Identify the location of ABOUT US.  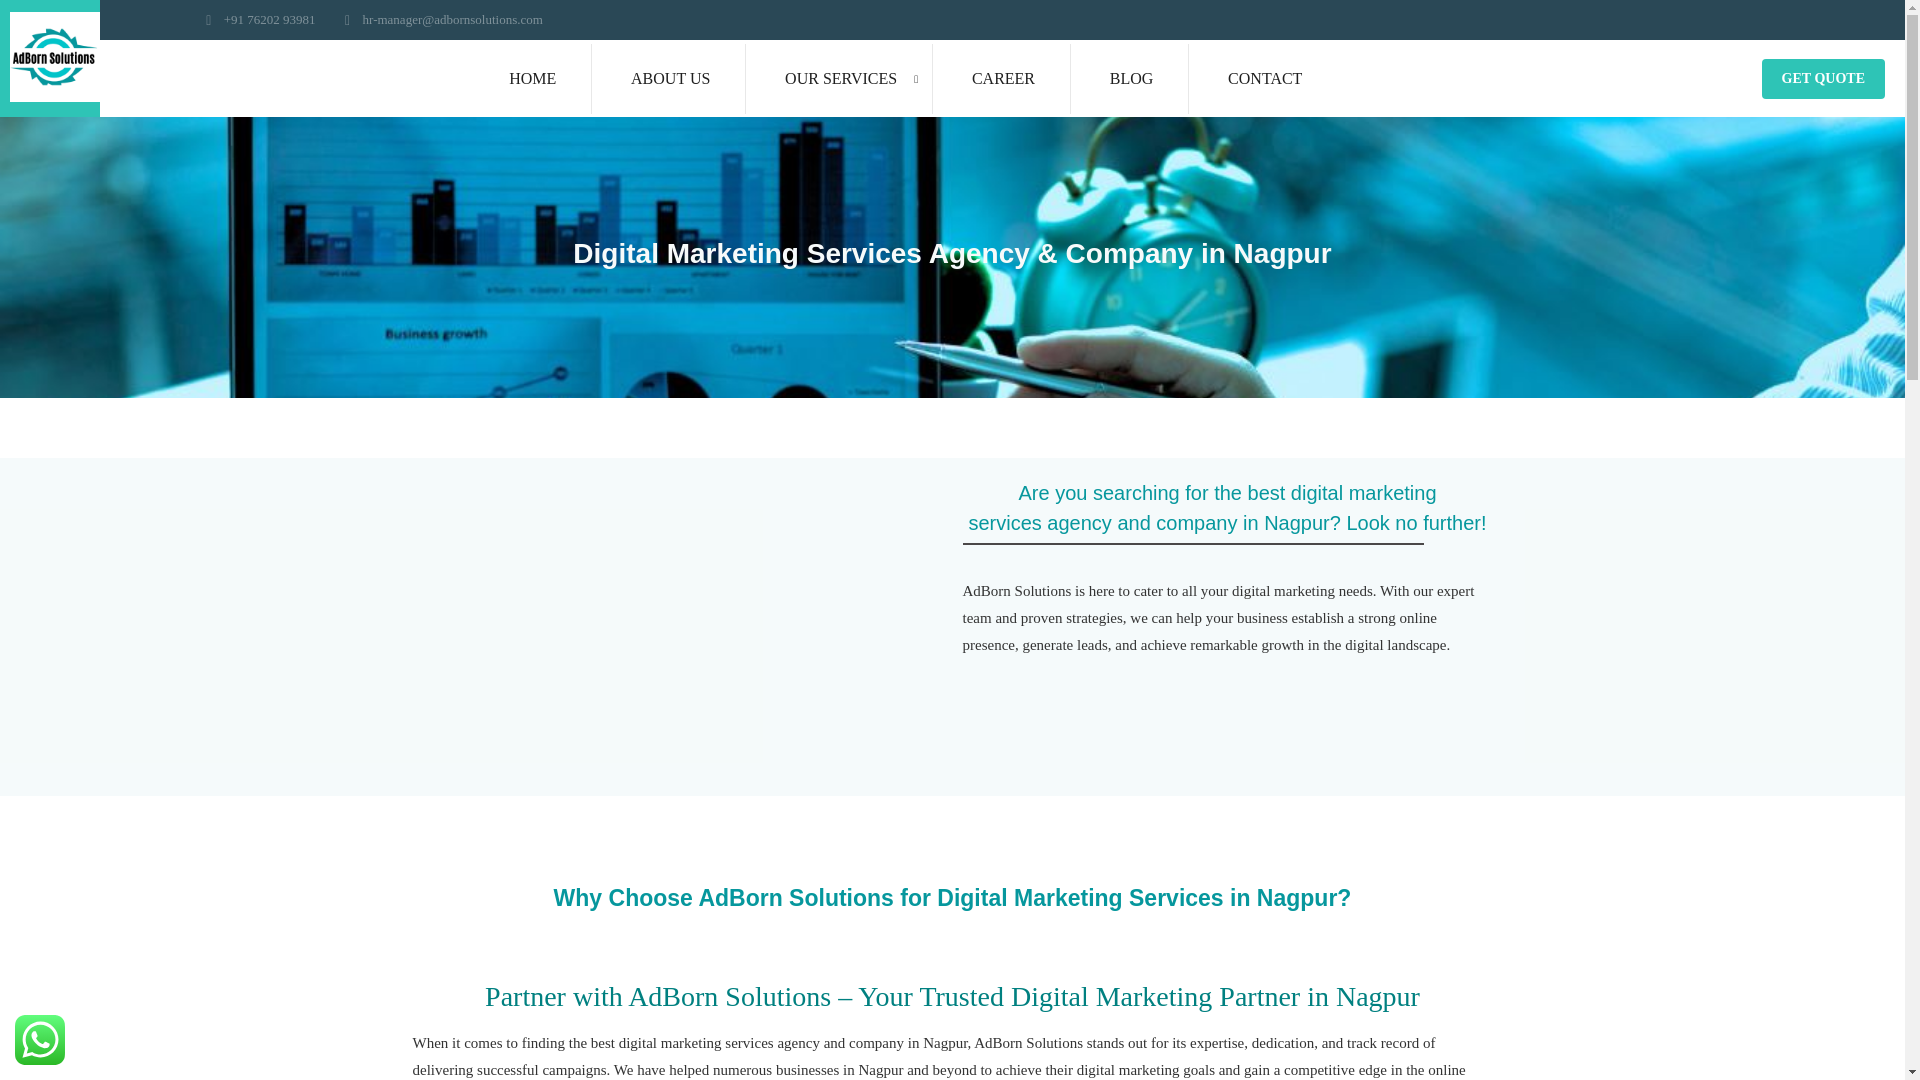
(670, 79).